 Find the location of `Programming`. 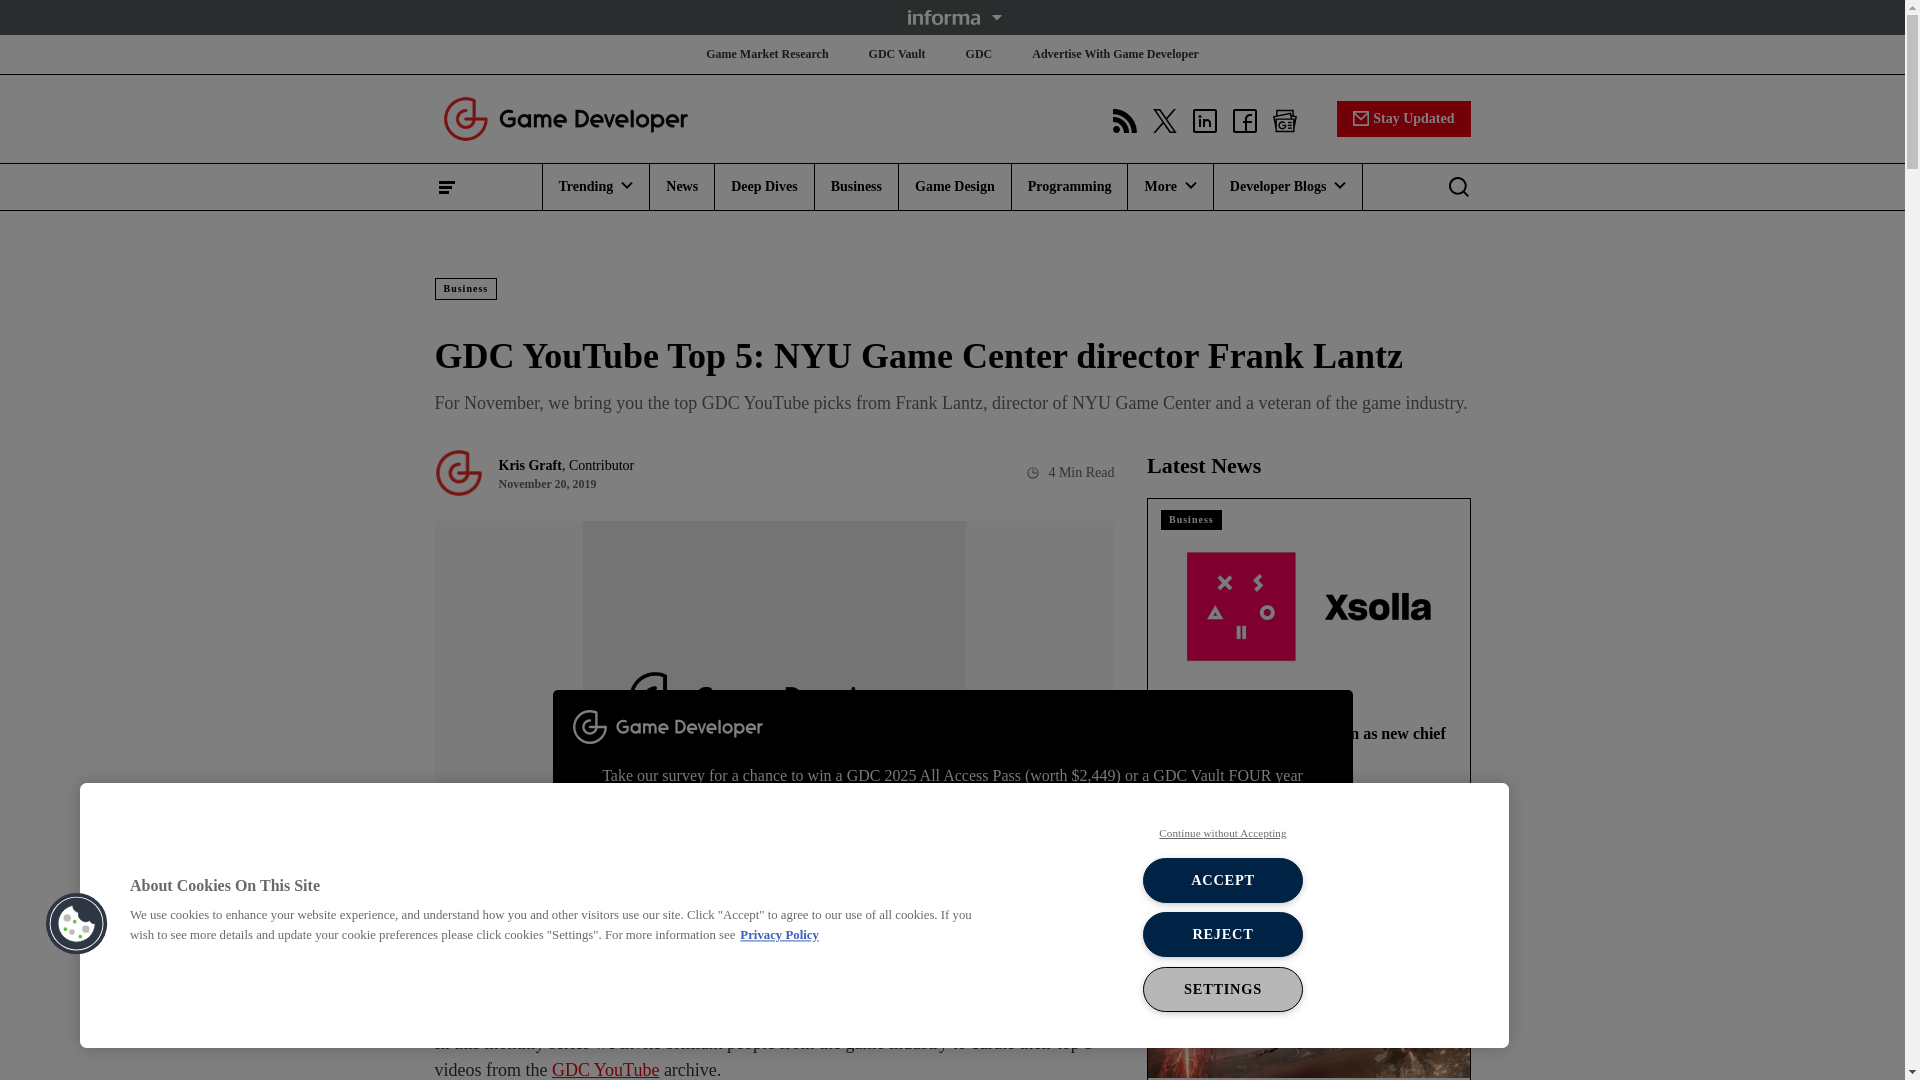

Programming is located at coordinates (1069, 186).